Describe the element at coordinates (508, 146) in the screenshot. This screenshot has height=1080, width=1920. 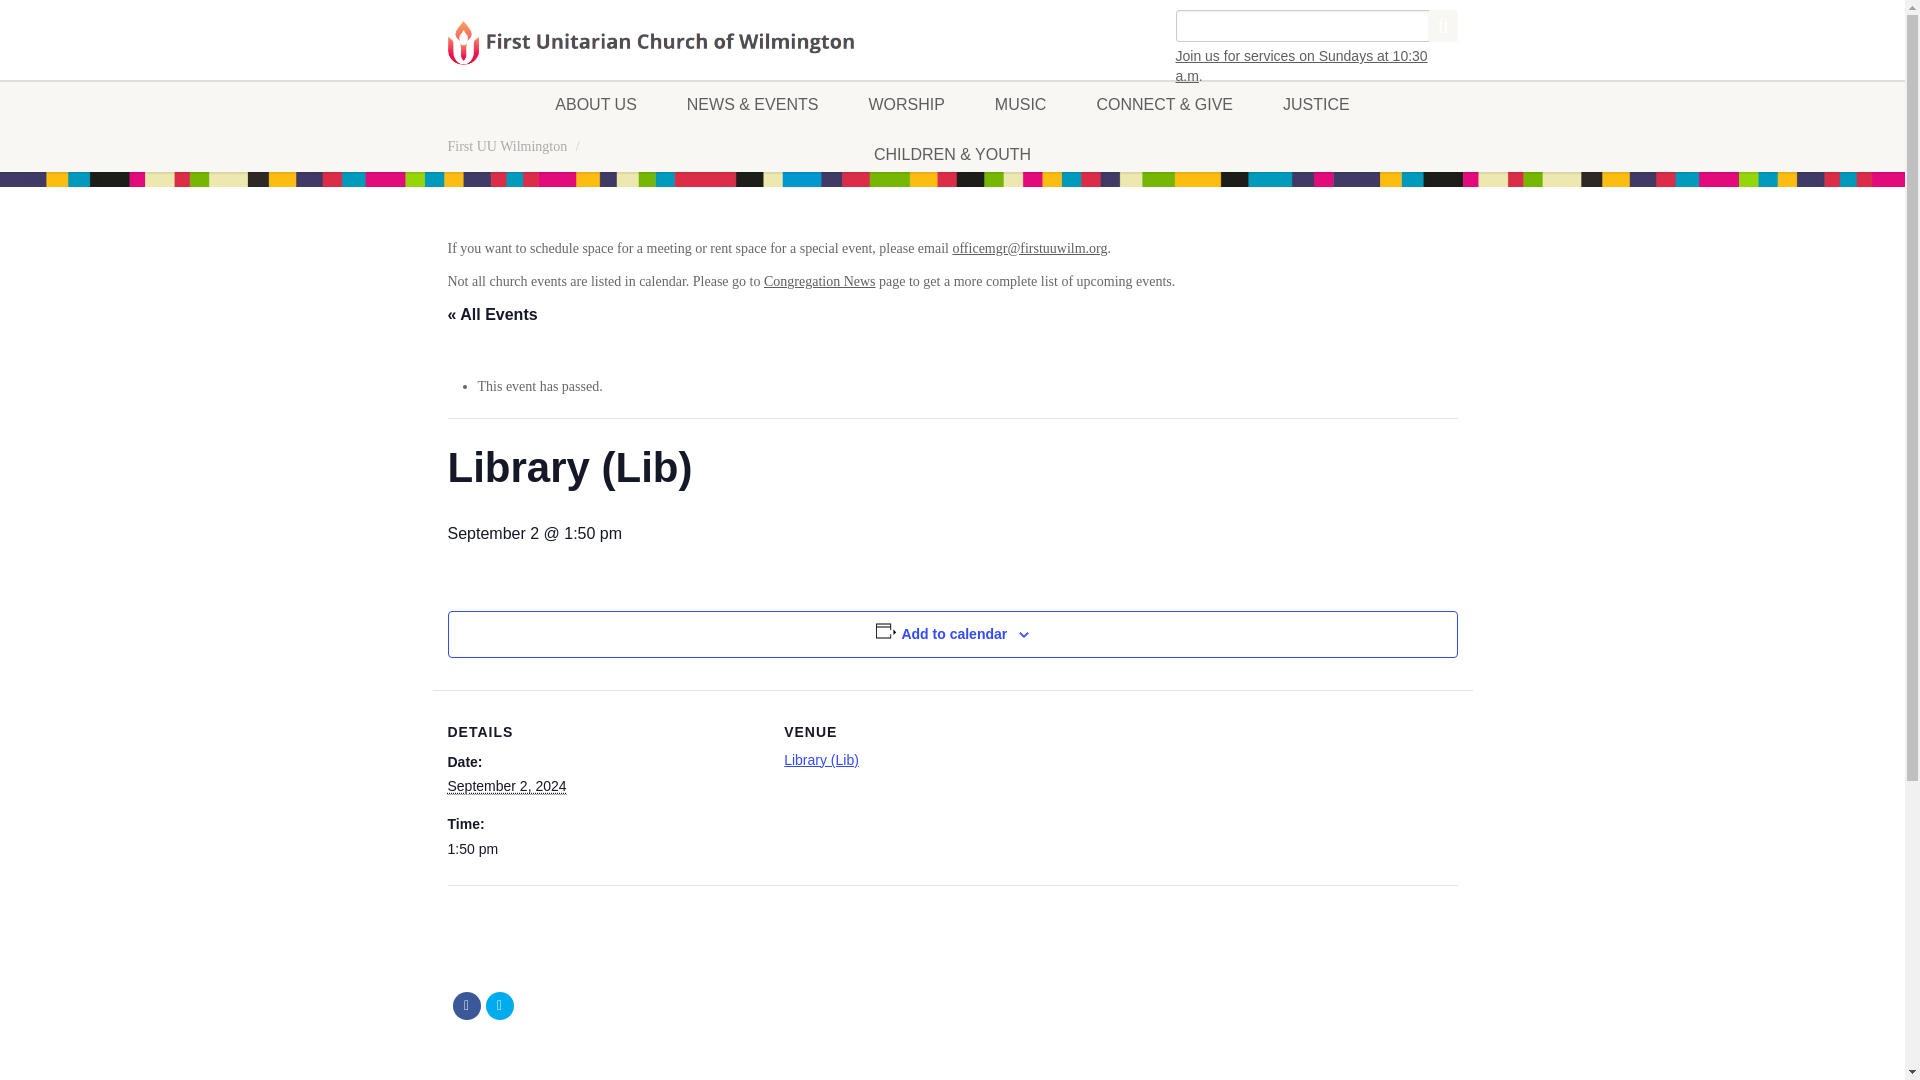
I see `Go to First UU Wilmington.` at that location.